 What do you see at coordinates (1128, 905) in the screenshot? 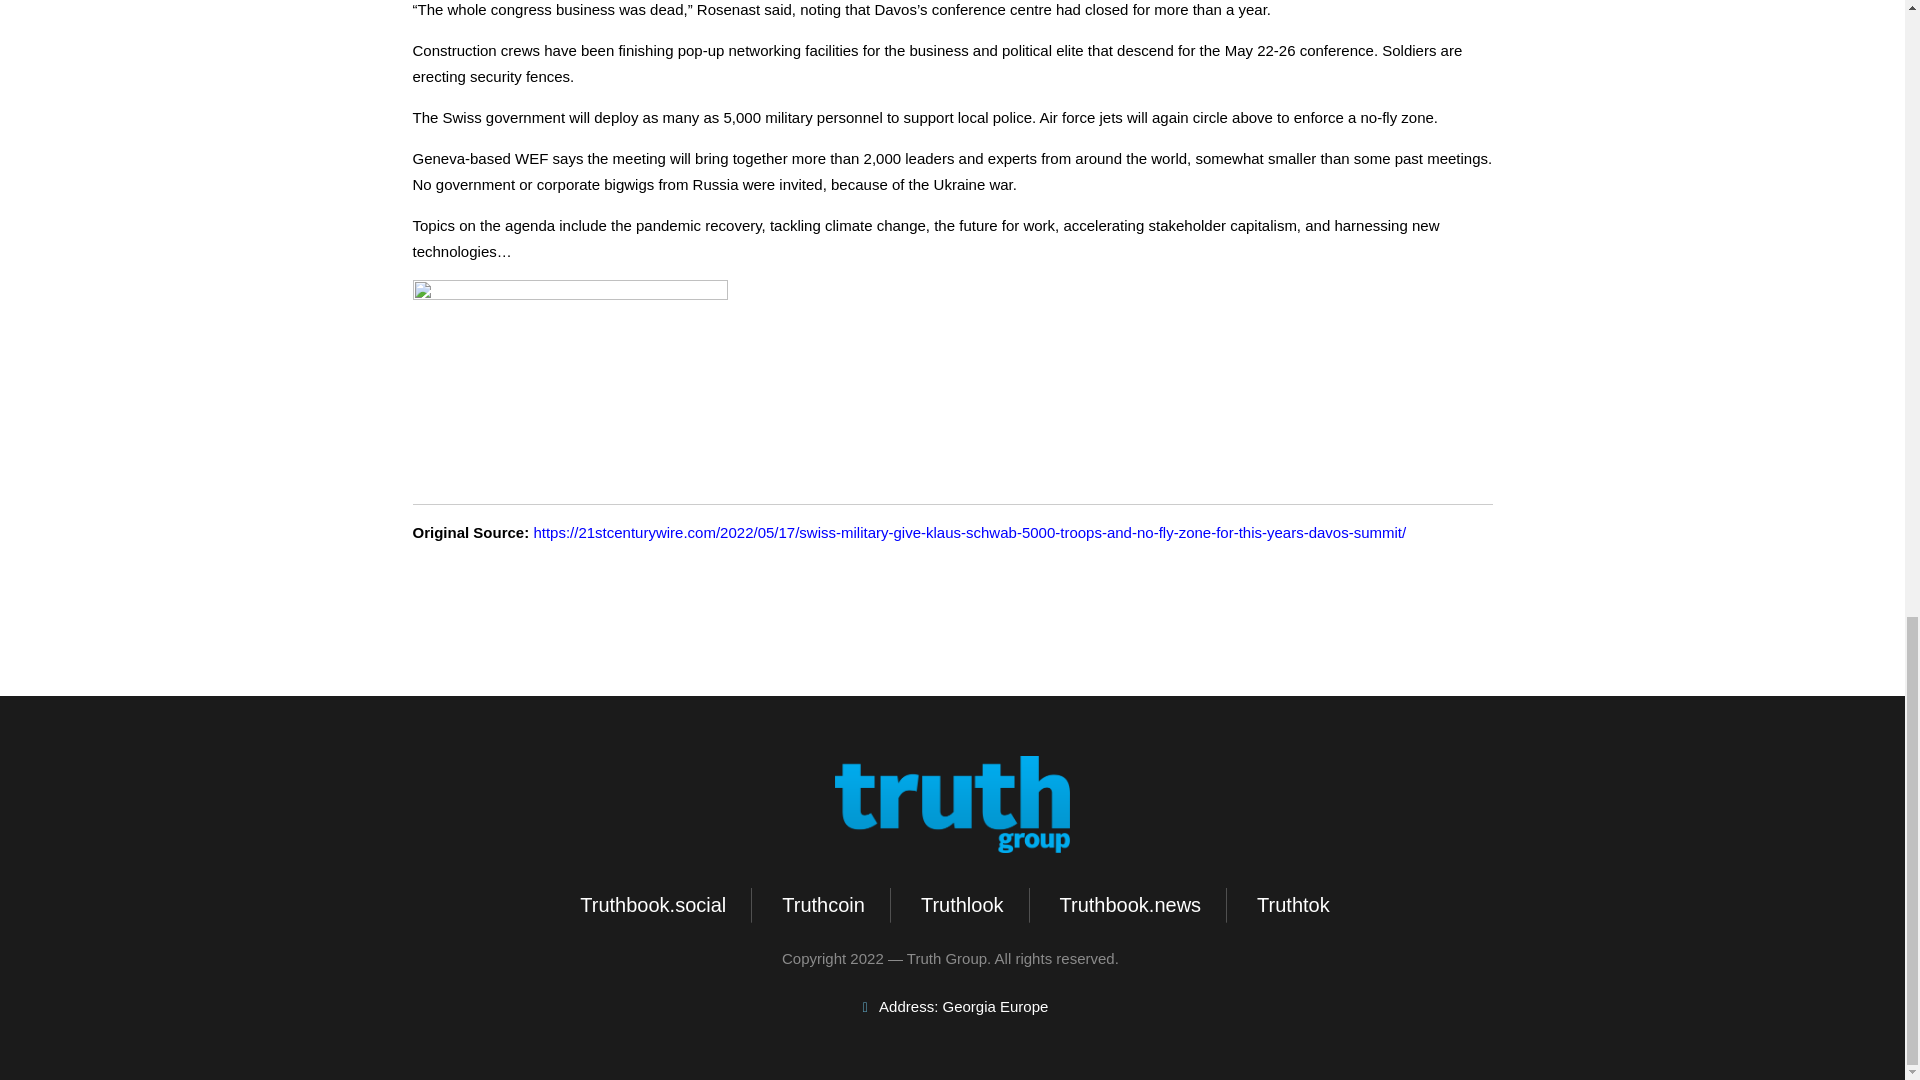
I see `Truthbook.news` at bounding box center [1128, 905].